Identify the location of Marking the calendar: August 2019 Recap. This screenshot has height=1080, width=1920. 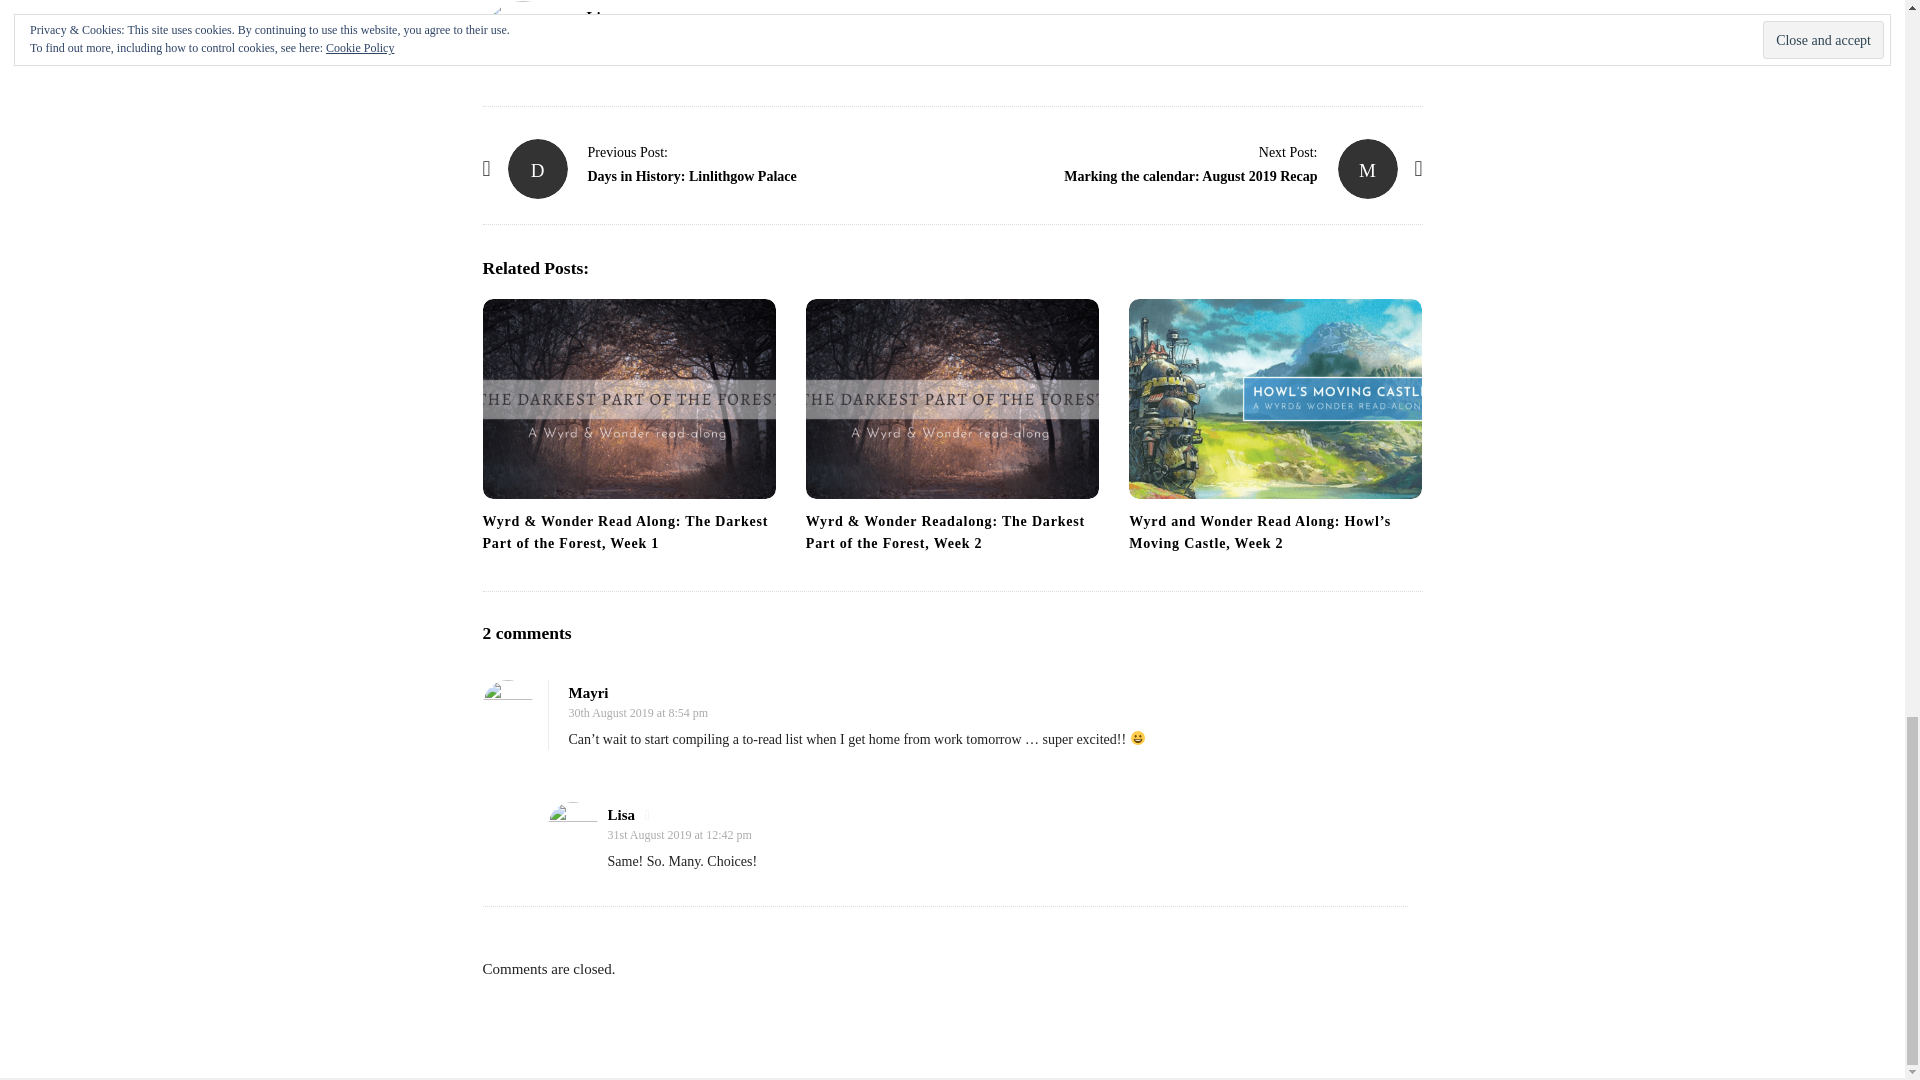
(1368, 168).